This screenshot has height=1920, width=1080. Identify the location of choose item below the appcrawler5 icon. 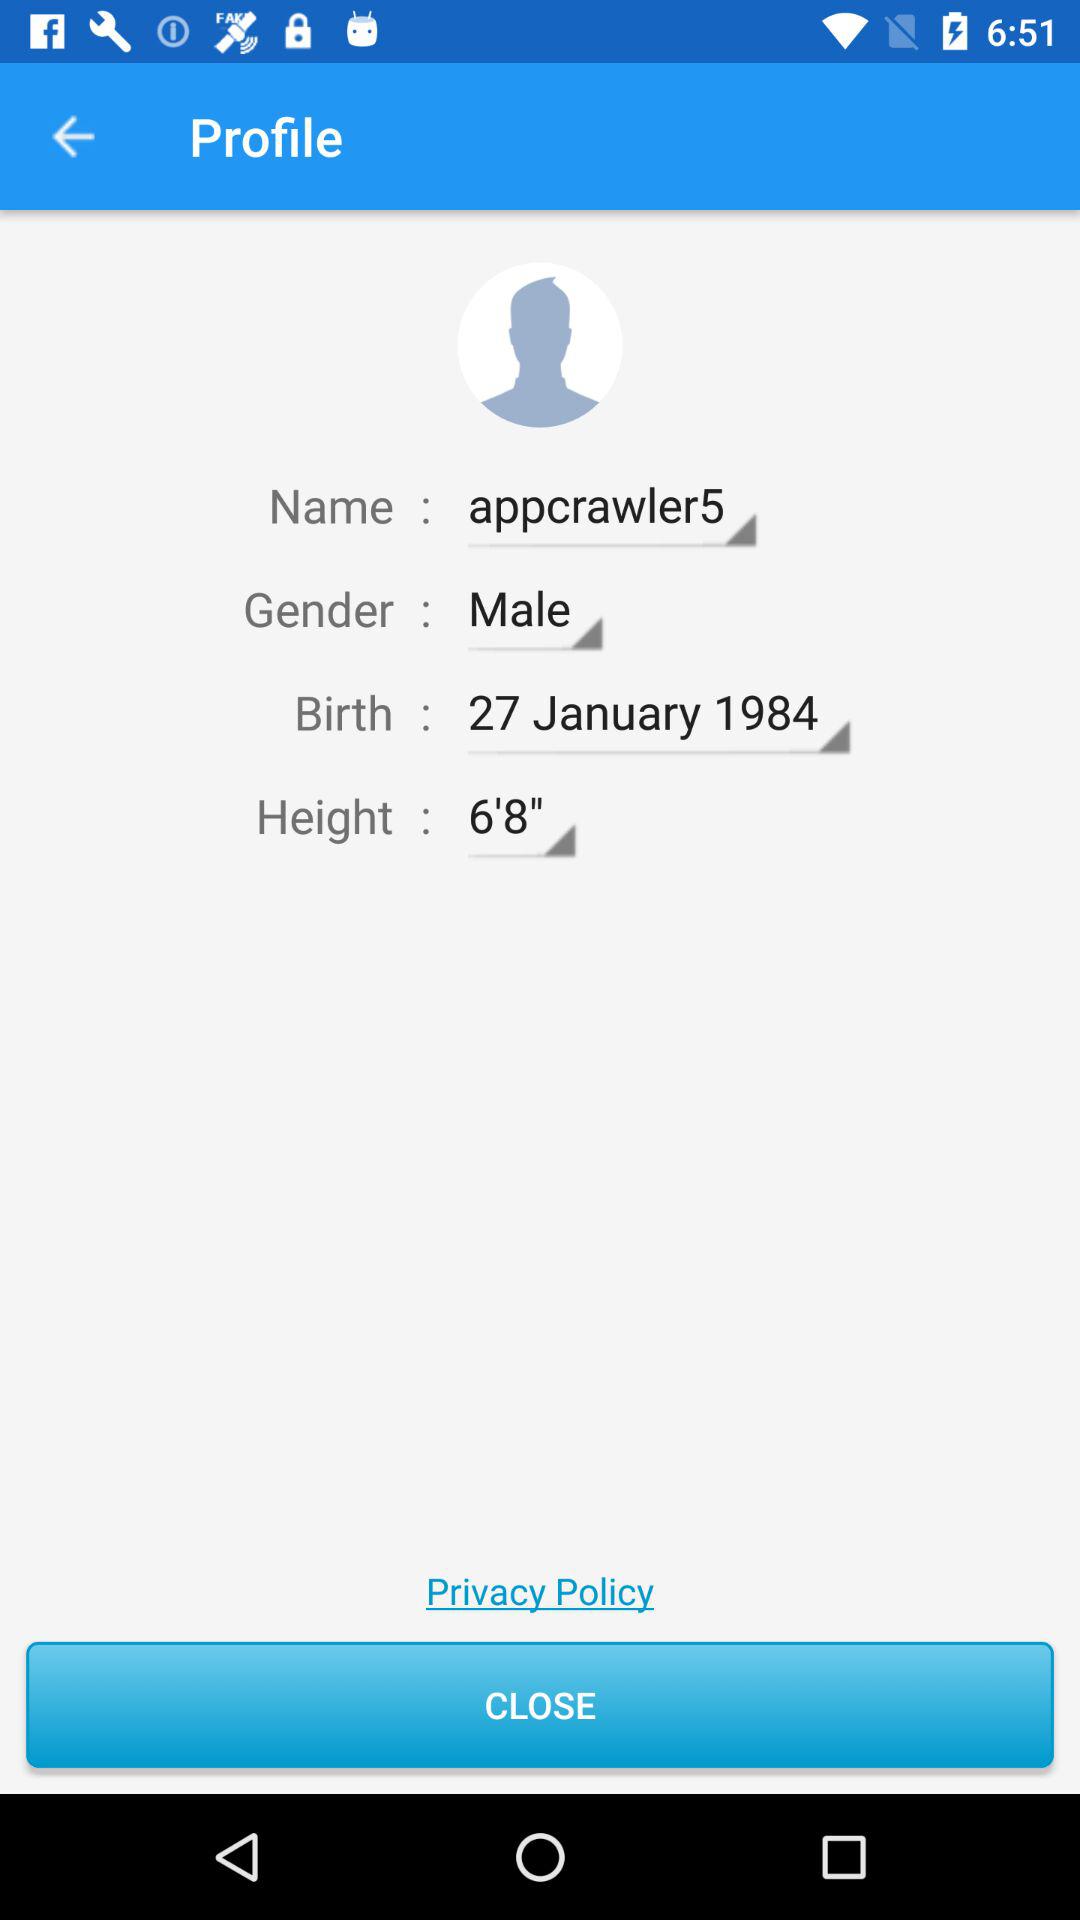
(534, 608).